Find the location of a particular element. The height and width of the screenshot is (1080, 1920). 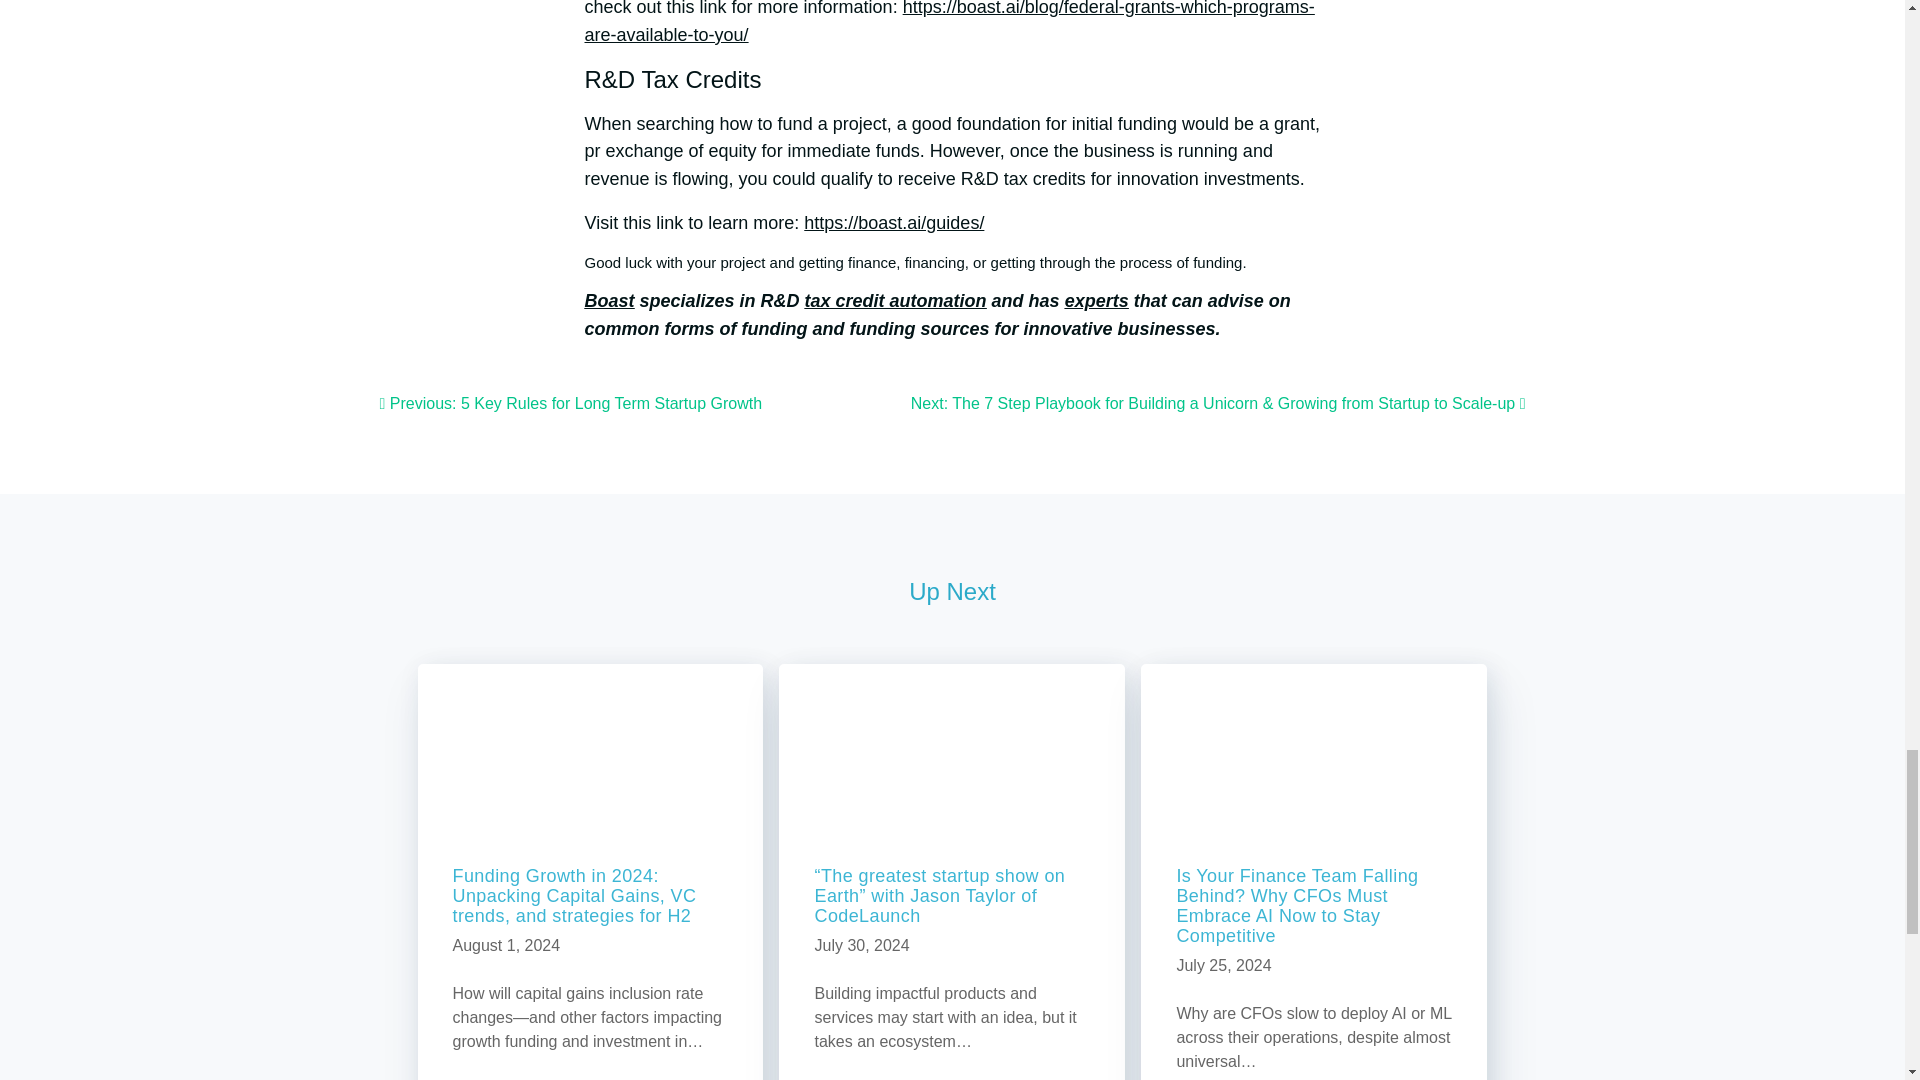

tax credit automation is located at coordinates (895, 300).